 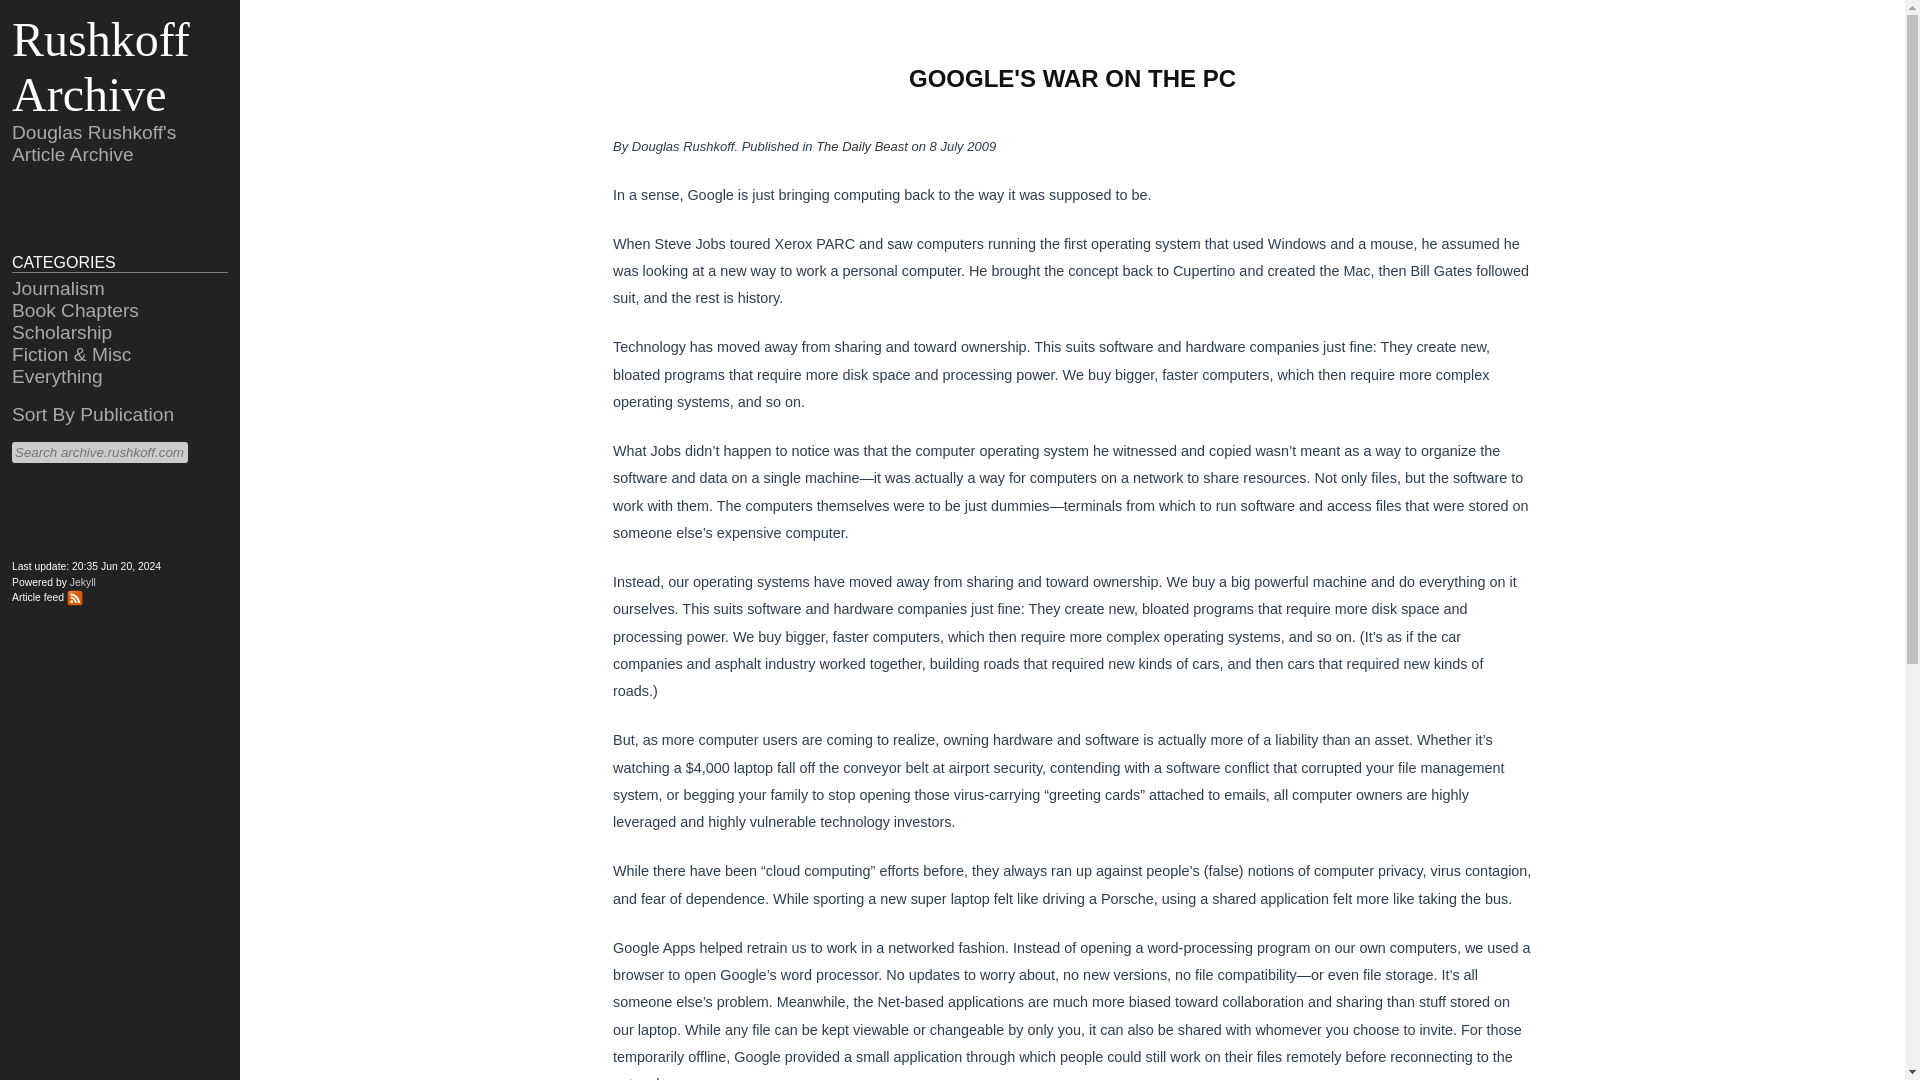 What do you see at coordinates (61, 332) in the screenshot?
I see `Scholarship` at bounding box center [61, 332].